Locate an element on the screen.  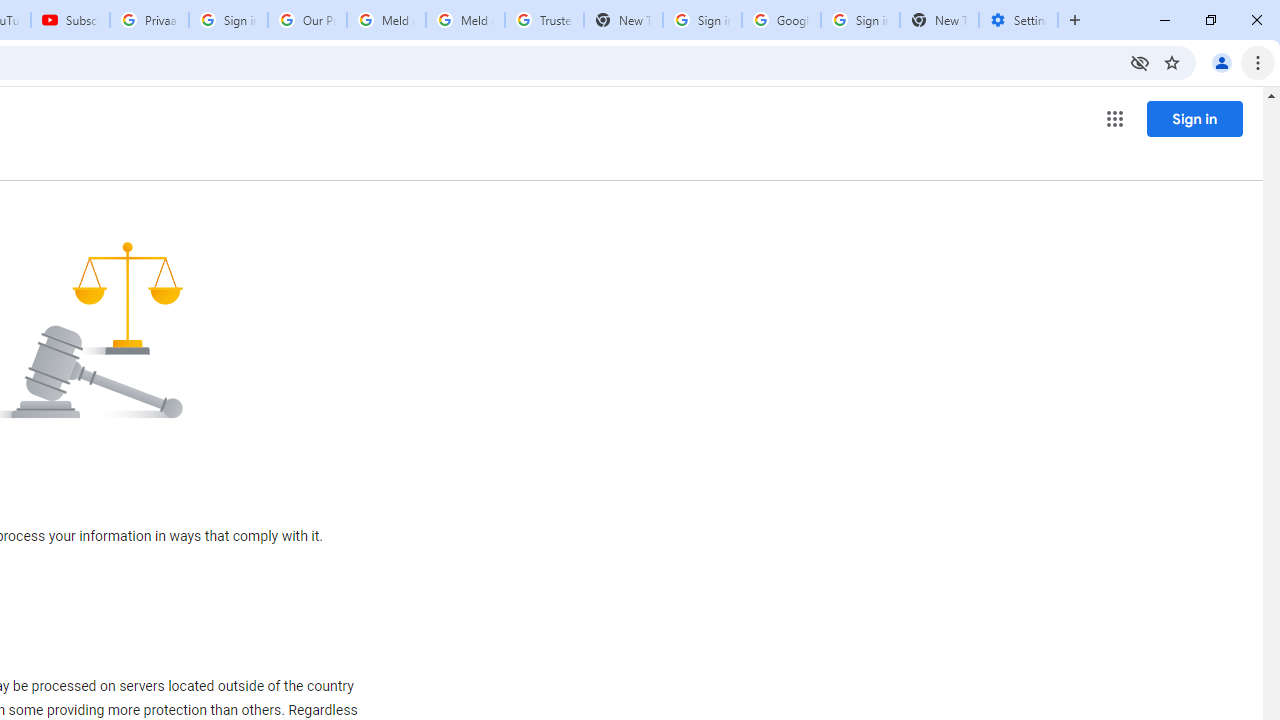
Subscriptions - YouTube is located at coordinates (70, 20).